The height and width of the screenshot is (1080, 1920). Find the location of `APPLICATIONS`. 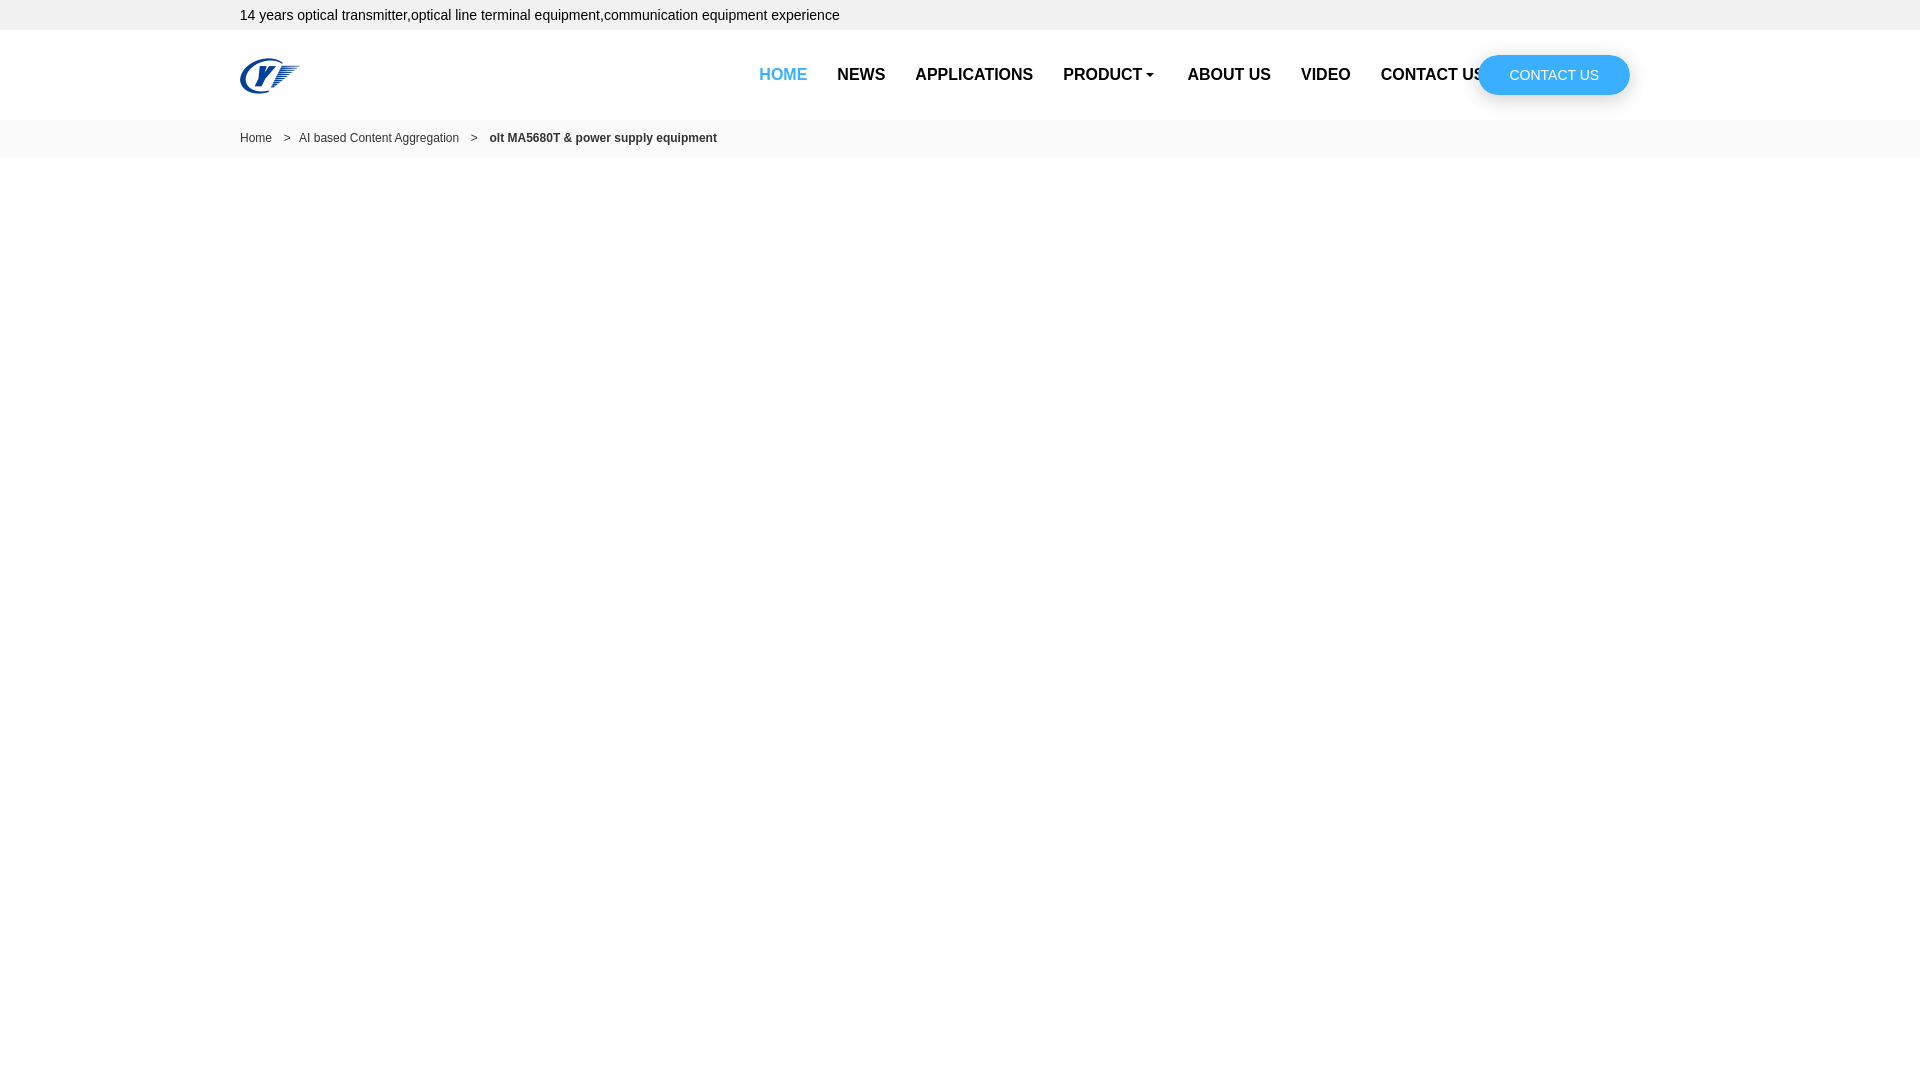

APPLICATIONS is located at coordinates (974, 74).